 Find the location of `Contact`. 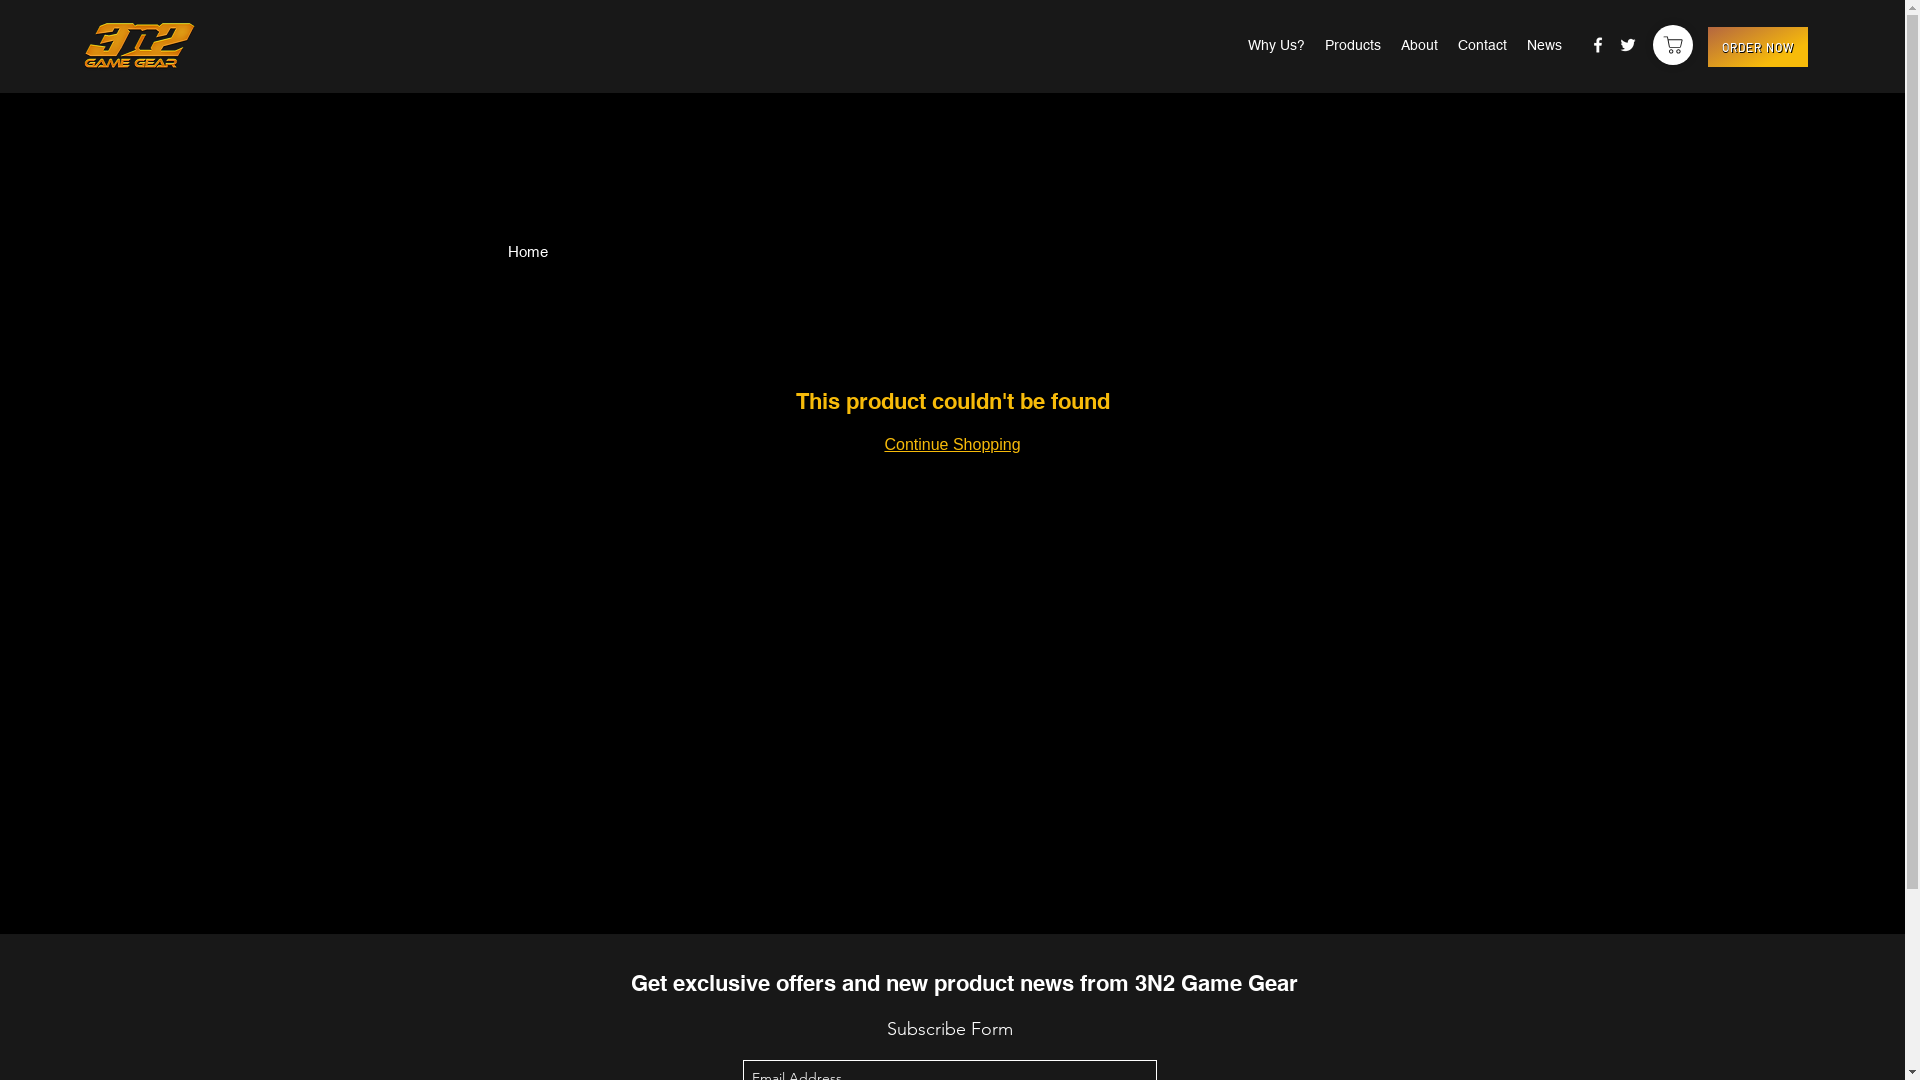

Contact is located at coordinates (1482, 45).